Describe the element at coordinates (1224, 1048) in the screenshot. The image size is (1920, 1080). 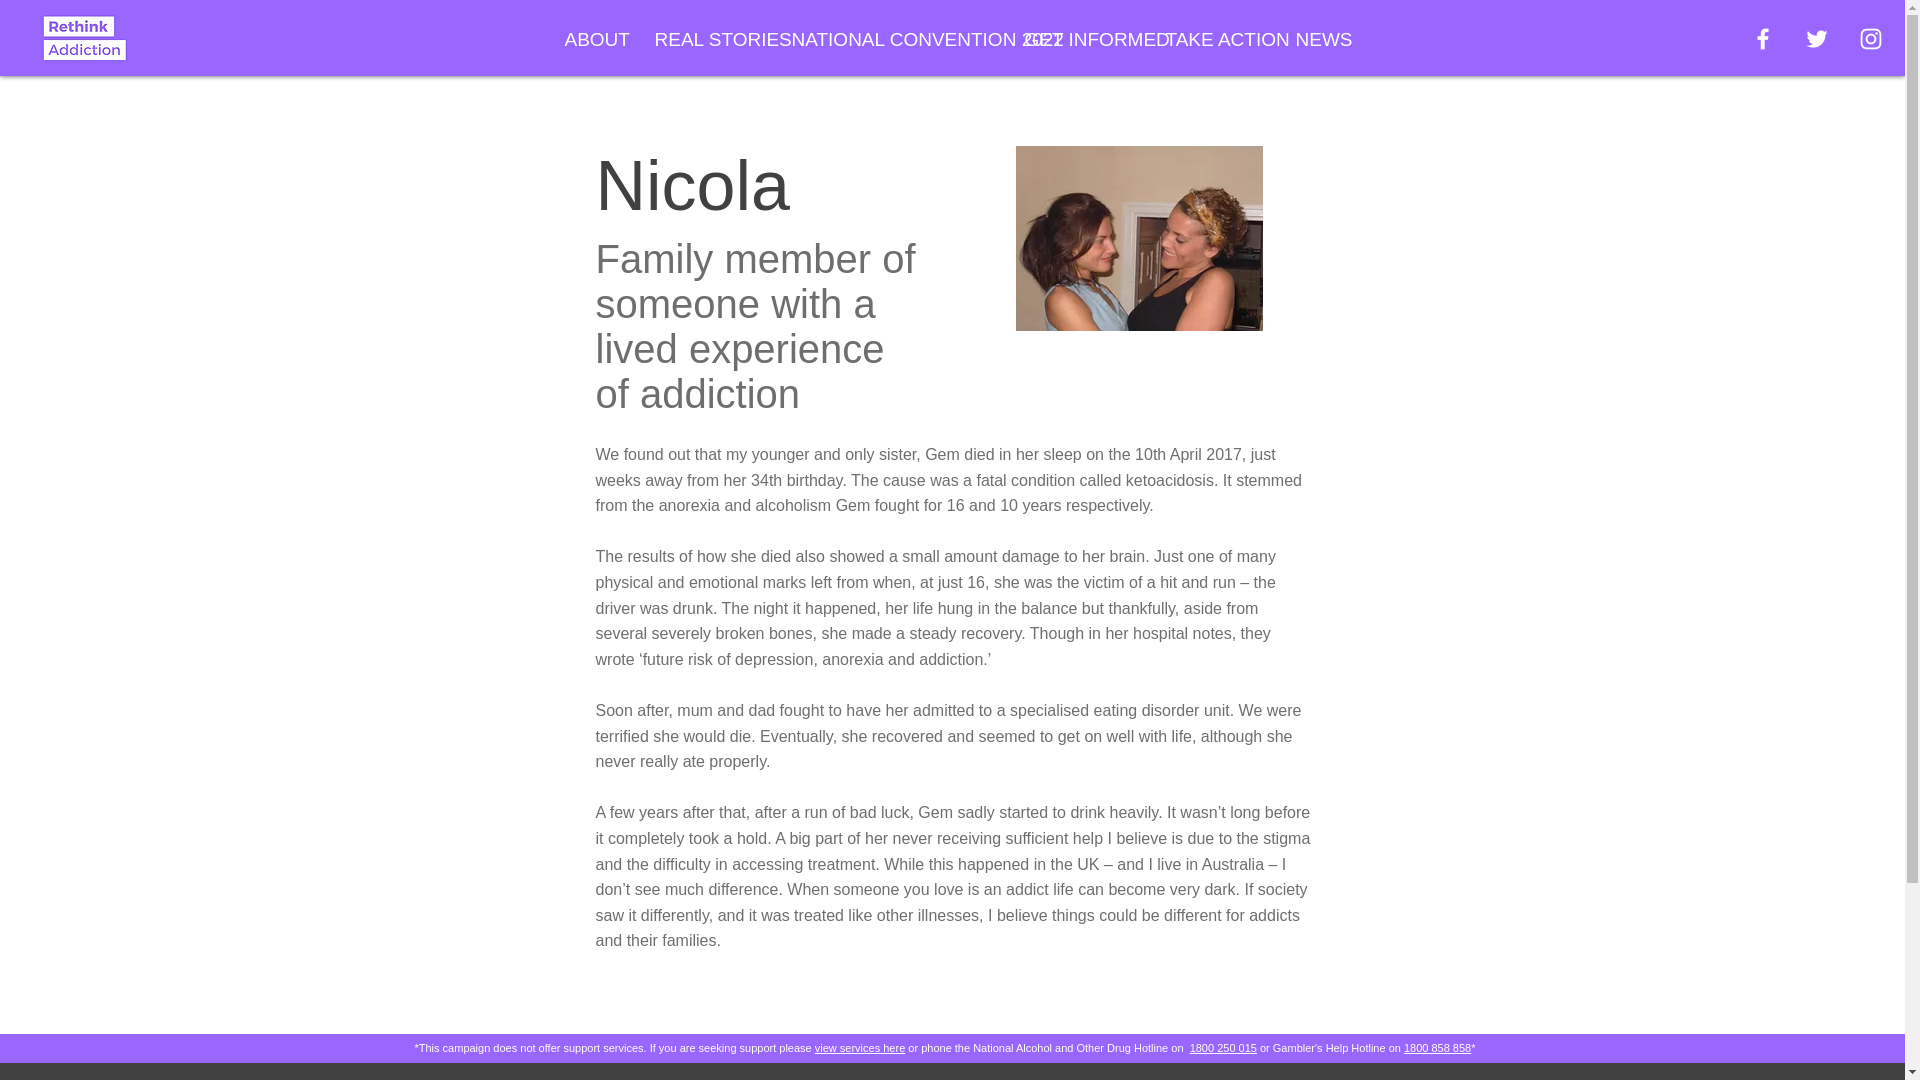
I see `1800 250 015` at that location.